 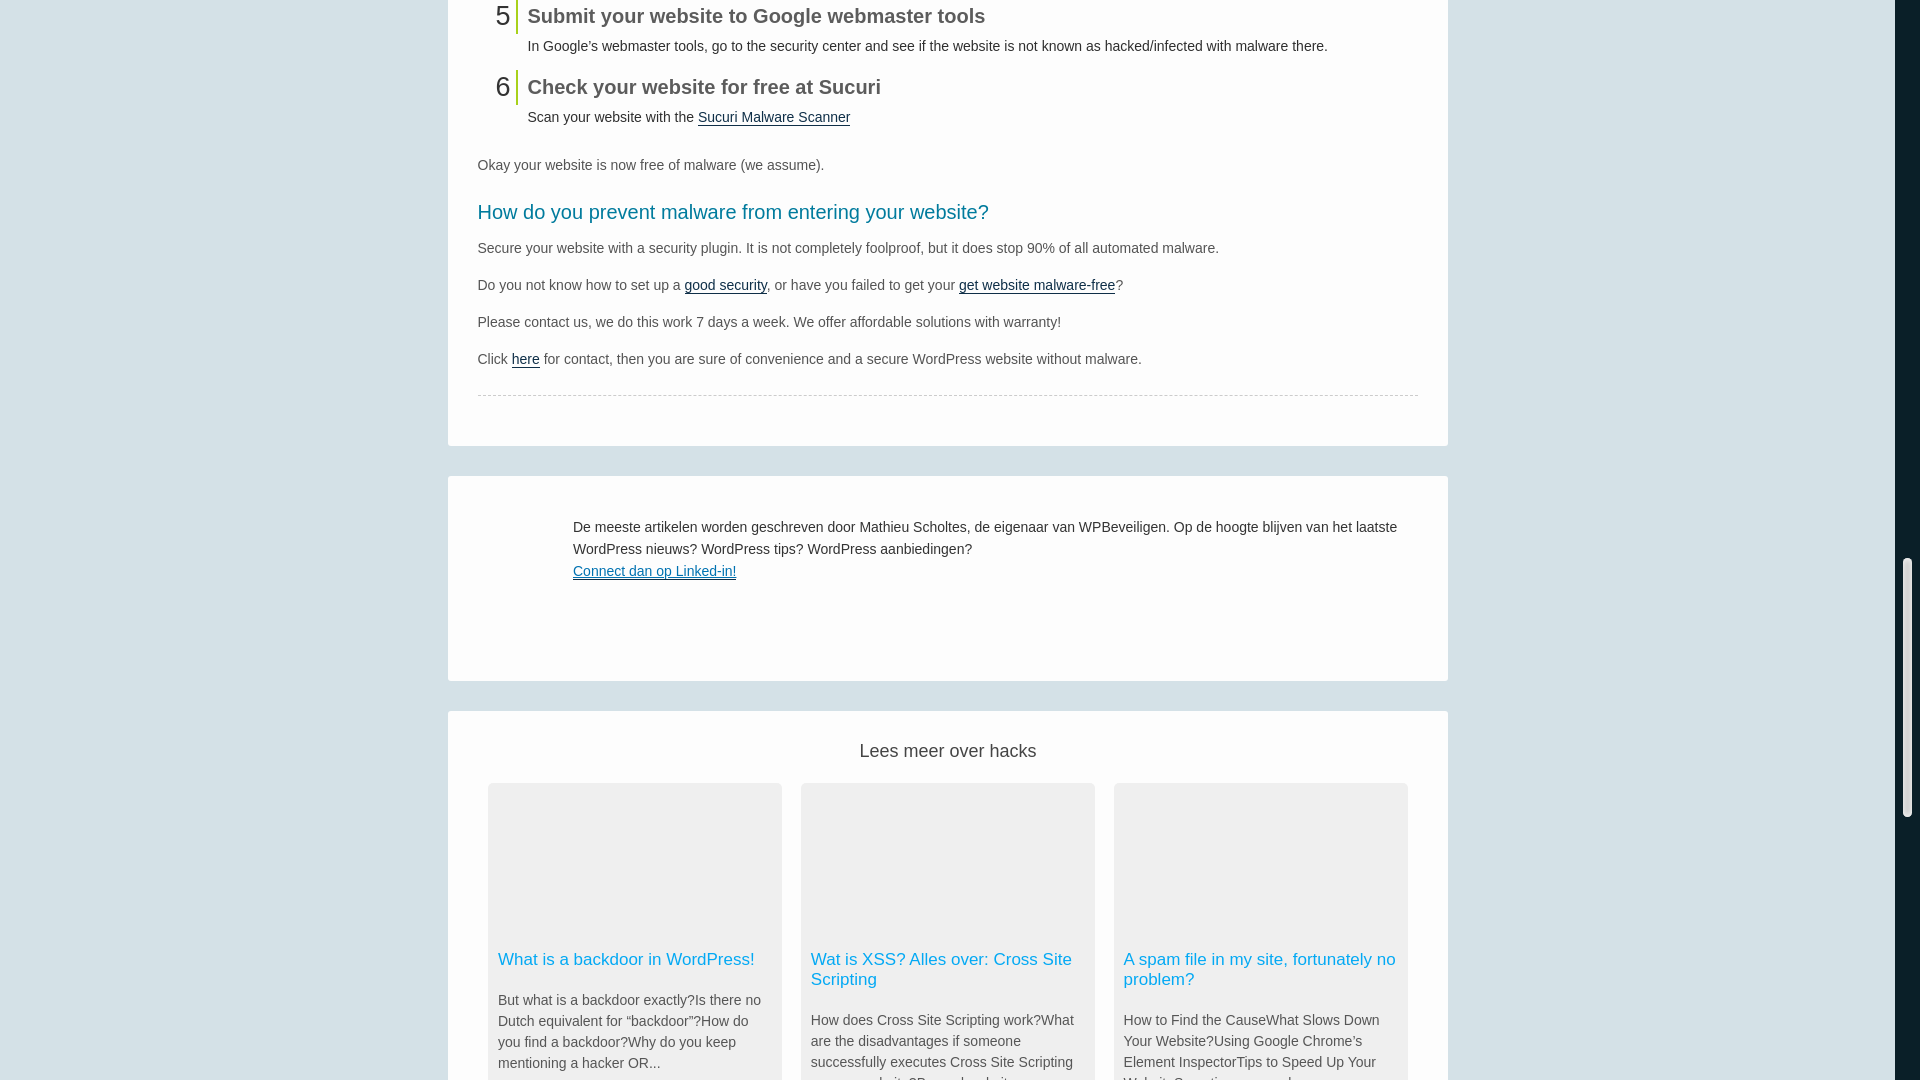 What do you see at coordinates (766, 576) in the screenshot?
I see `Connect dan op Linked-in!` at bounding box center [766, 576].